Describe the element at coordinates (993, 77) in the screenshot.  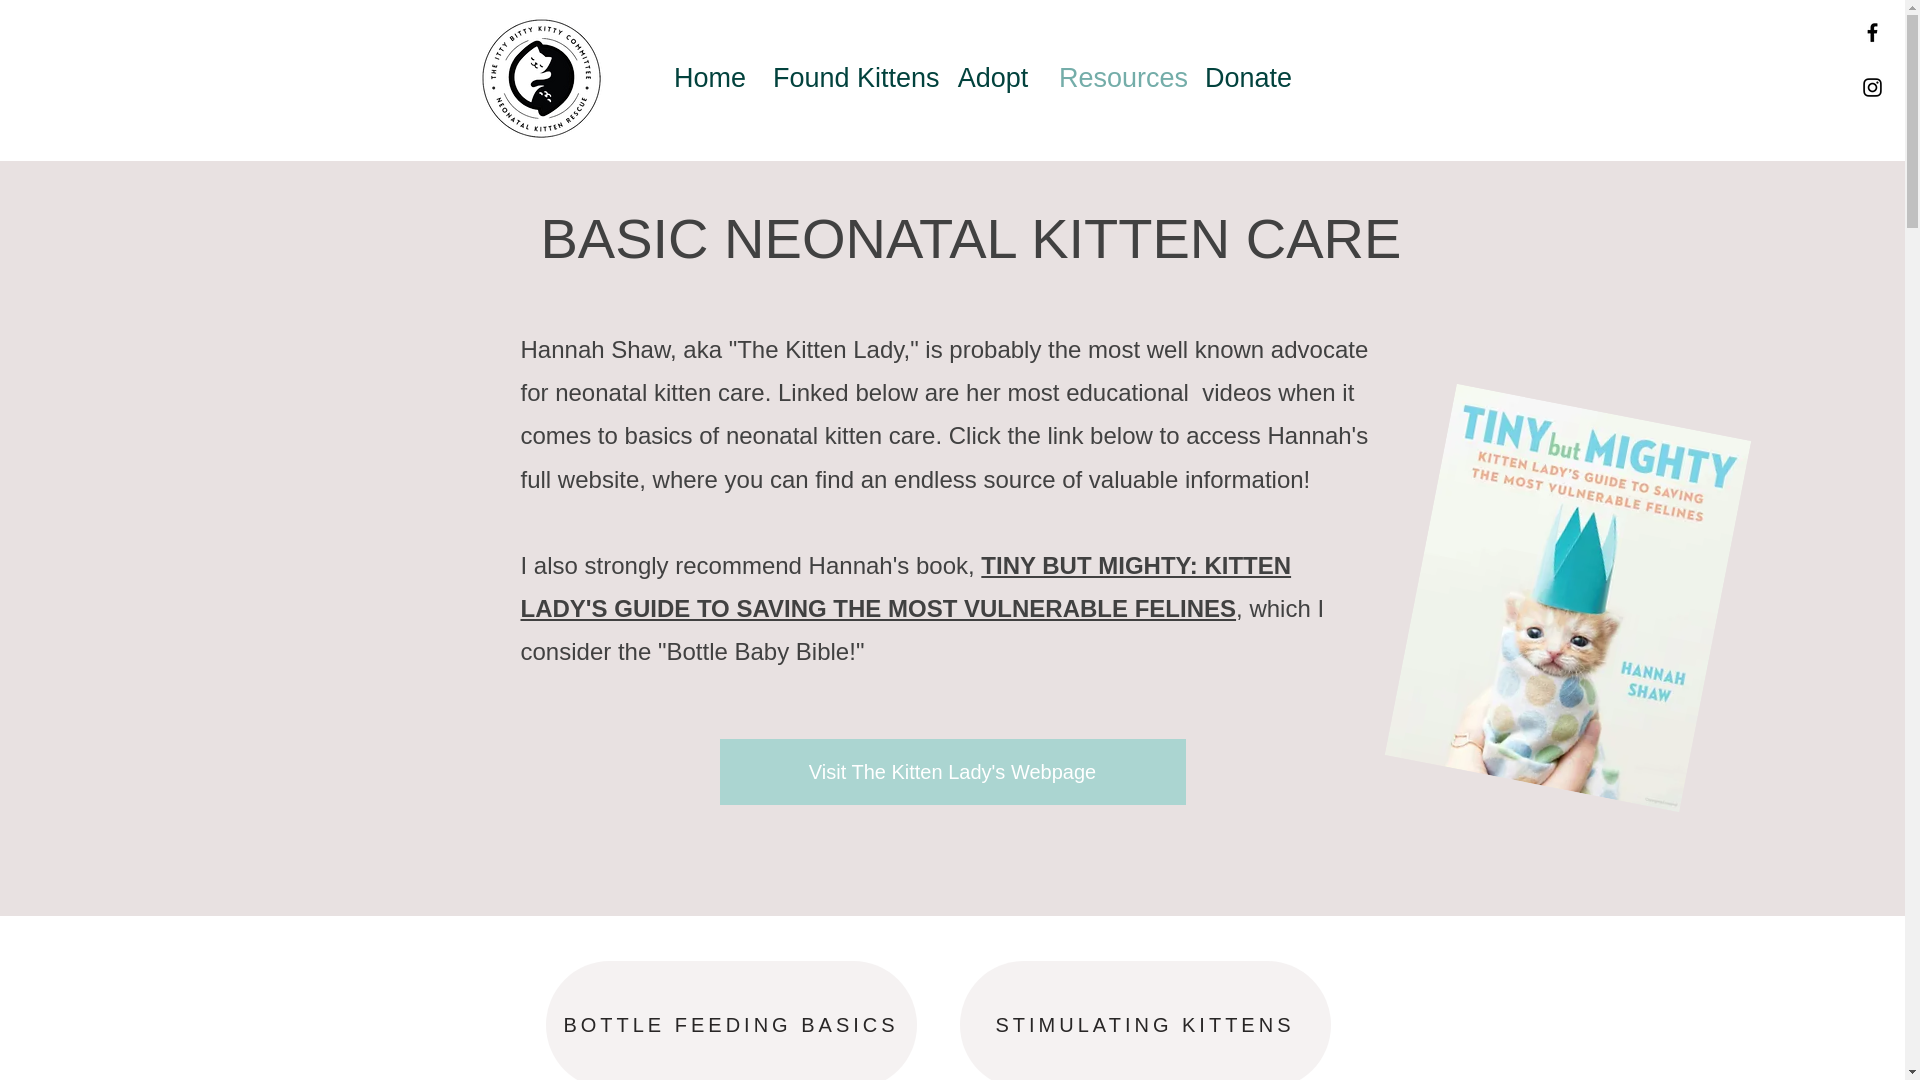
I see `Adopt` at that location.